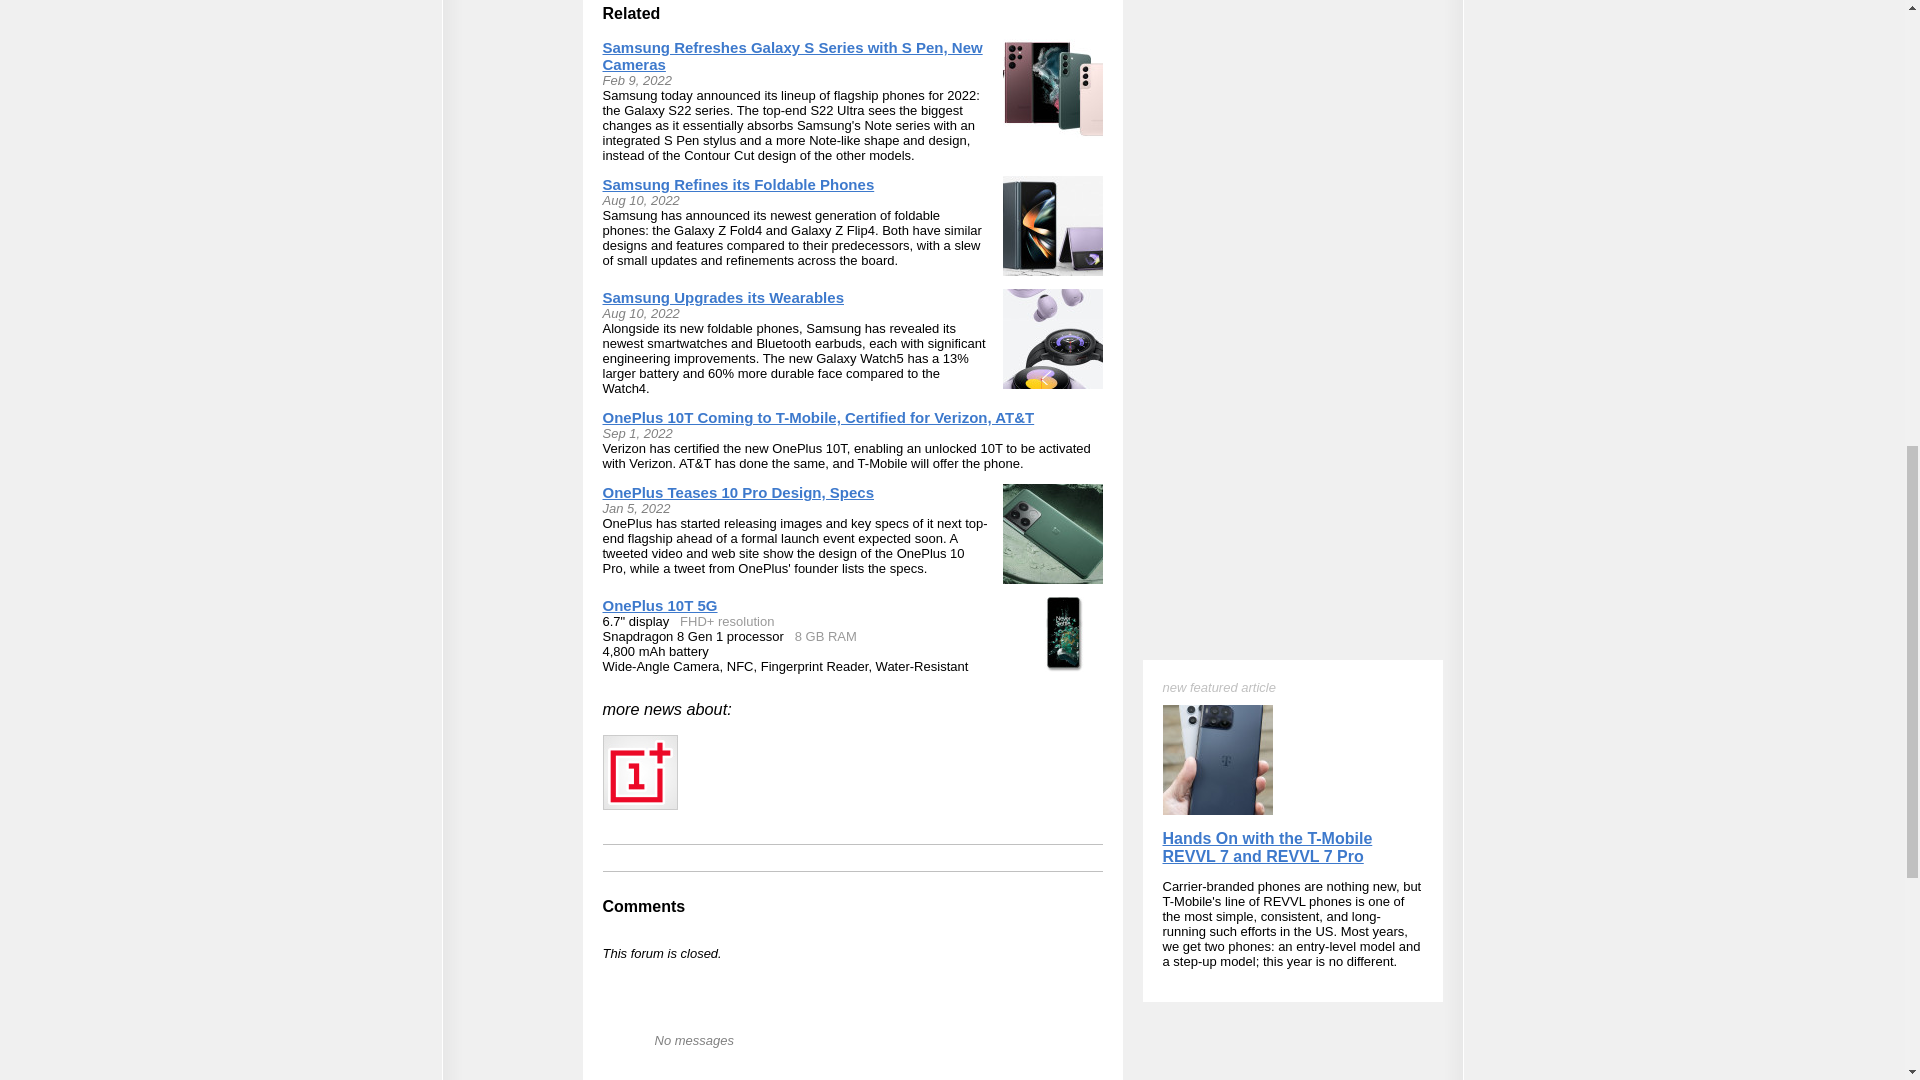 The width and height of the screenshot is (1920, 1080). Describe the element at coordinates (1266, 119) in the screenshot. I see `Hands On with the T-Mobile REVVL 7 and REVVL 7 Pro` at that location.